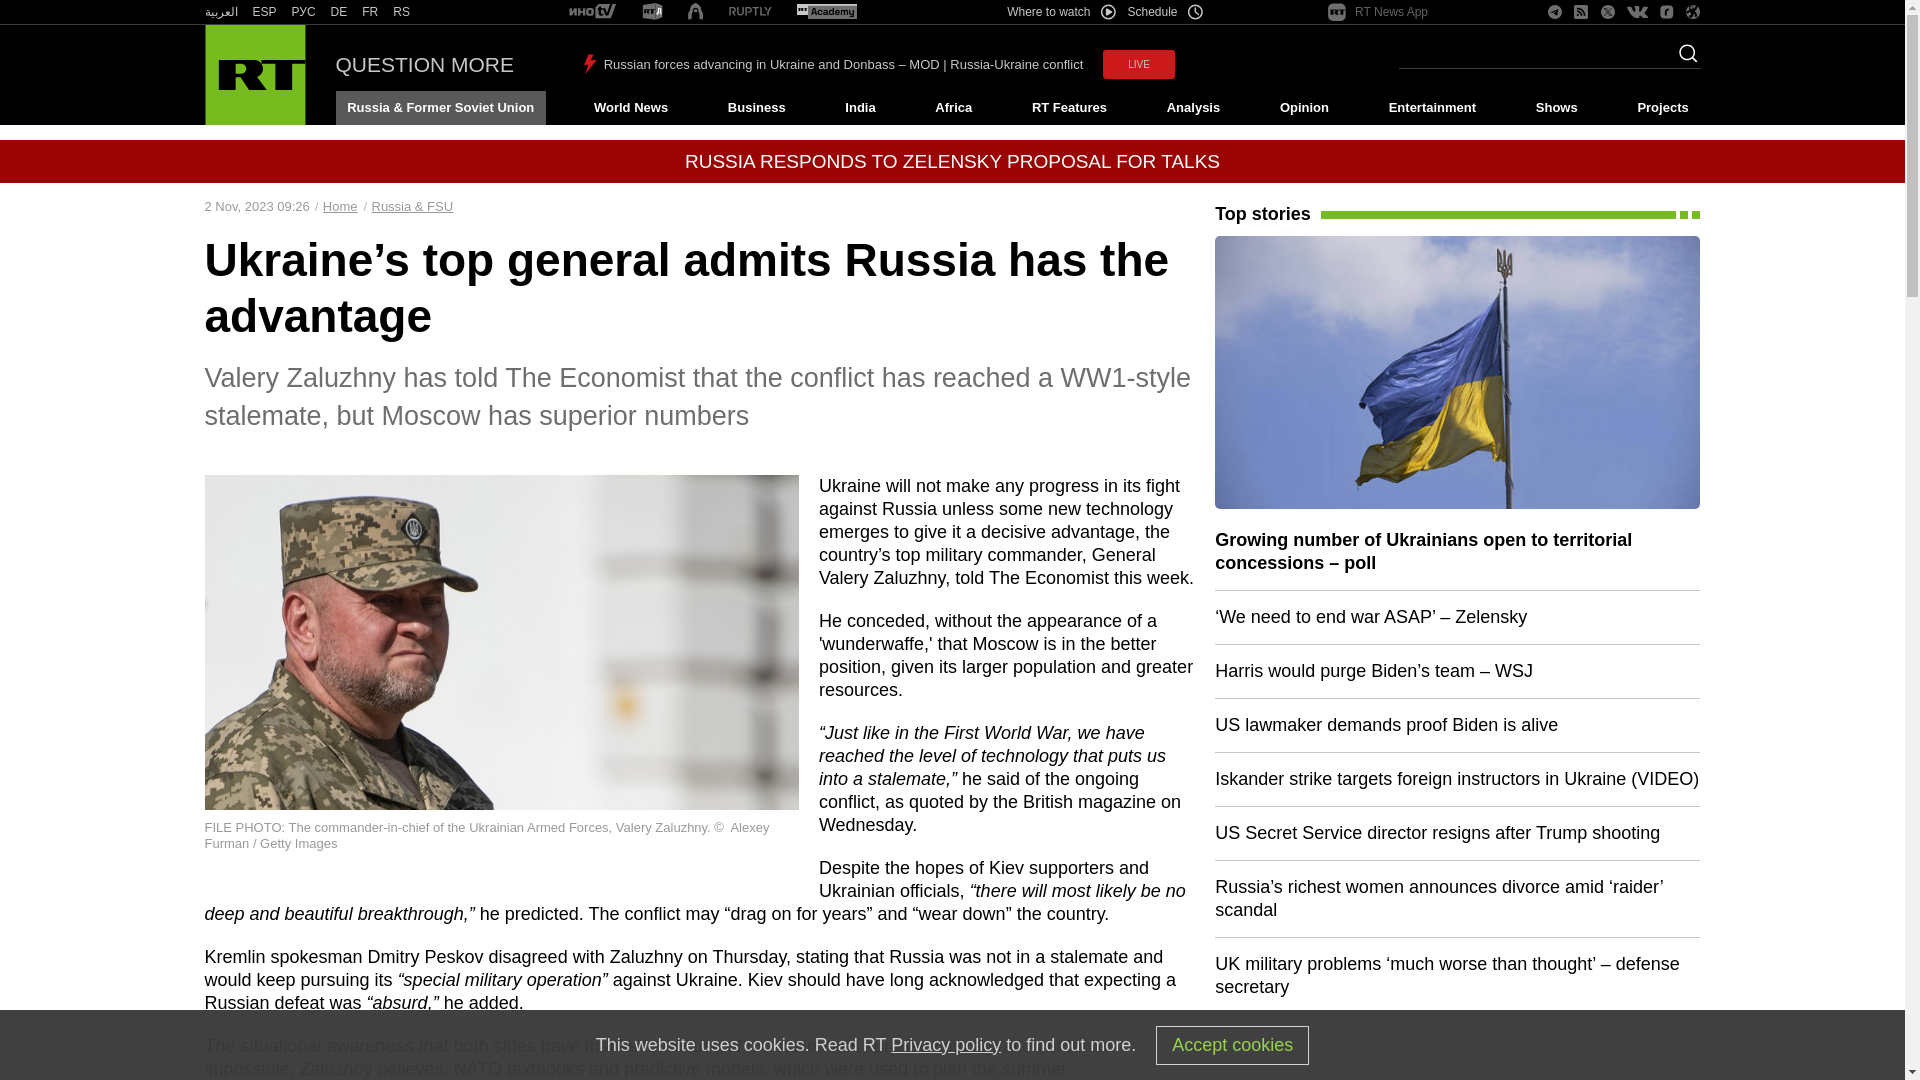  Describe the element at coordinates (370, 12) in the screenshot. I see `FR` at that location.